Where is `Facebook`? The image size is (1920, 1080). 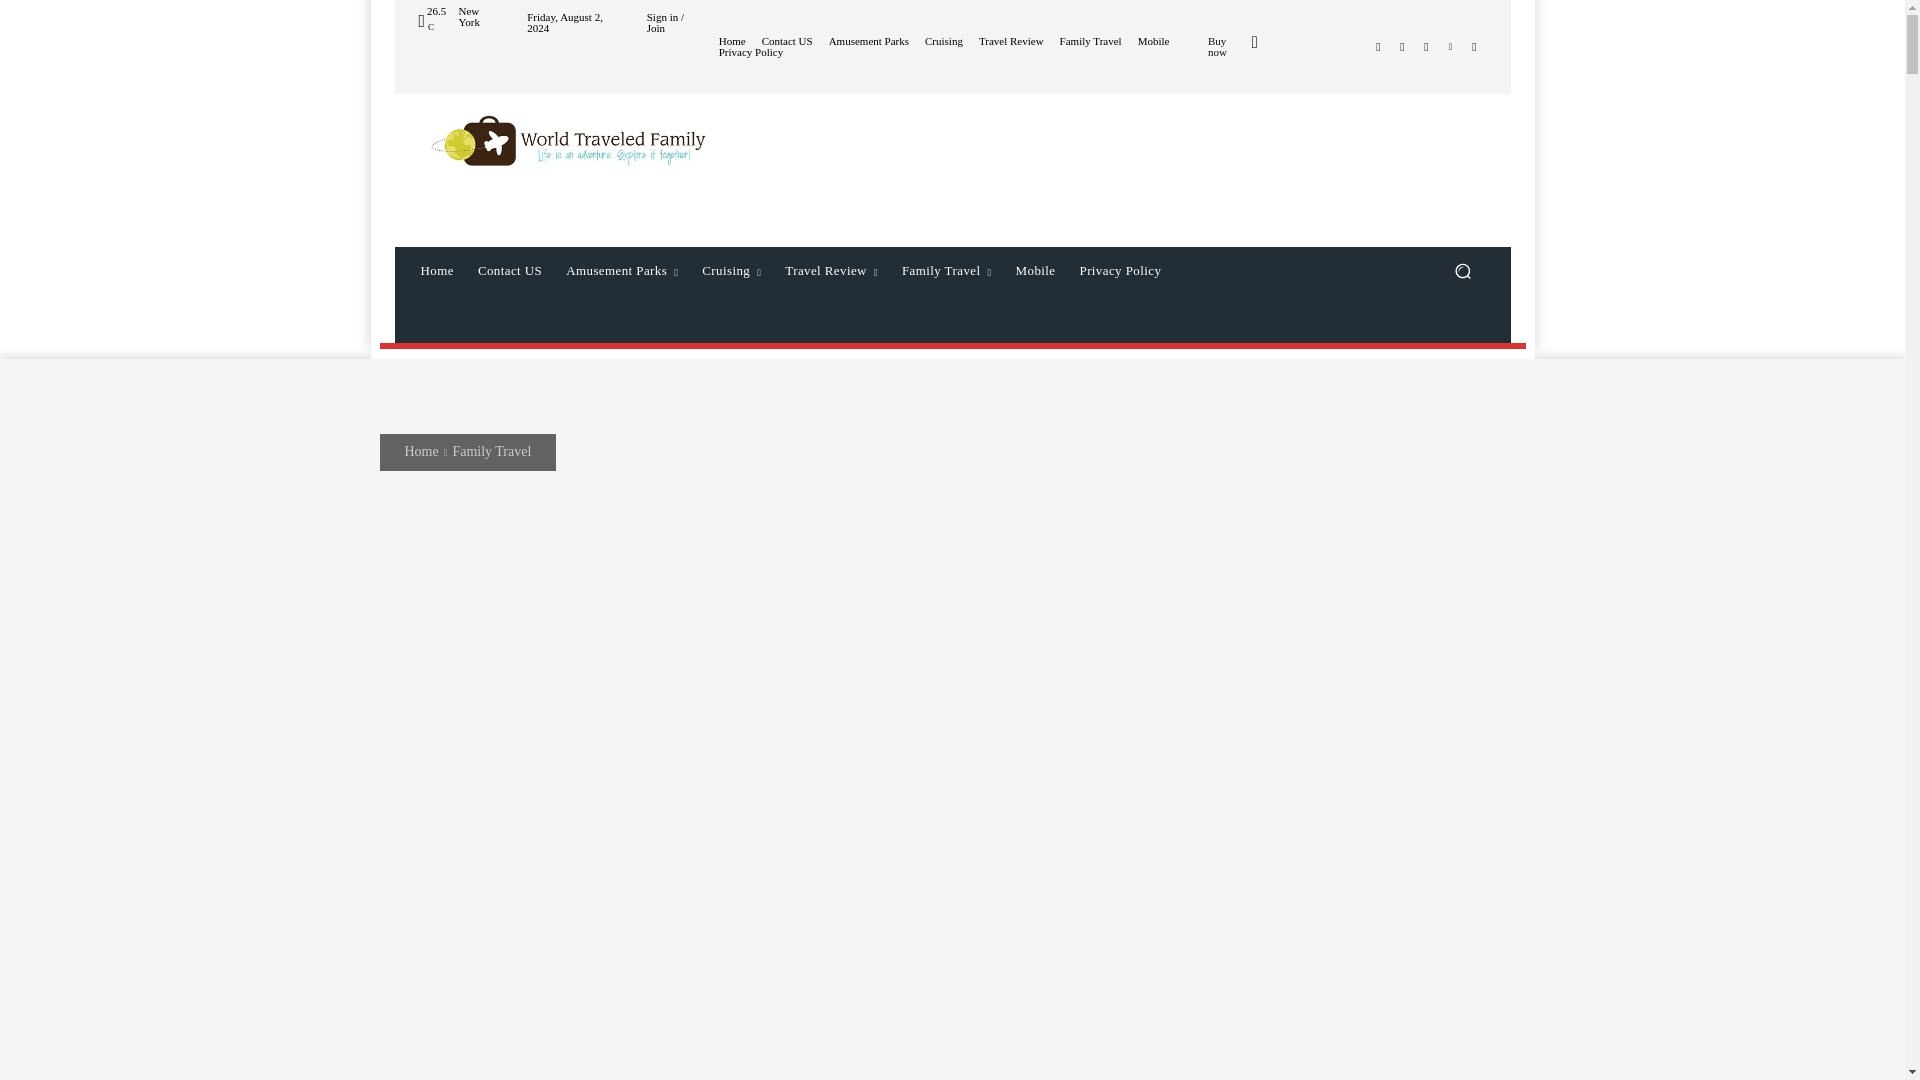 Facebook is located at coordinates (1378, 46).